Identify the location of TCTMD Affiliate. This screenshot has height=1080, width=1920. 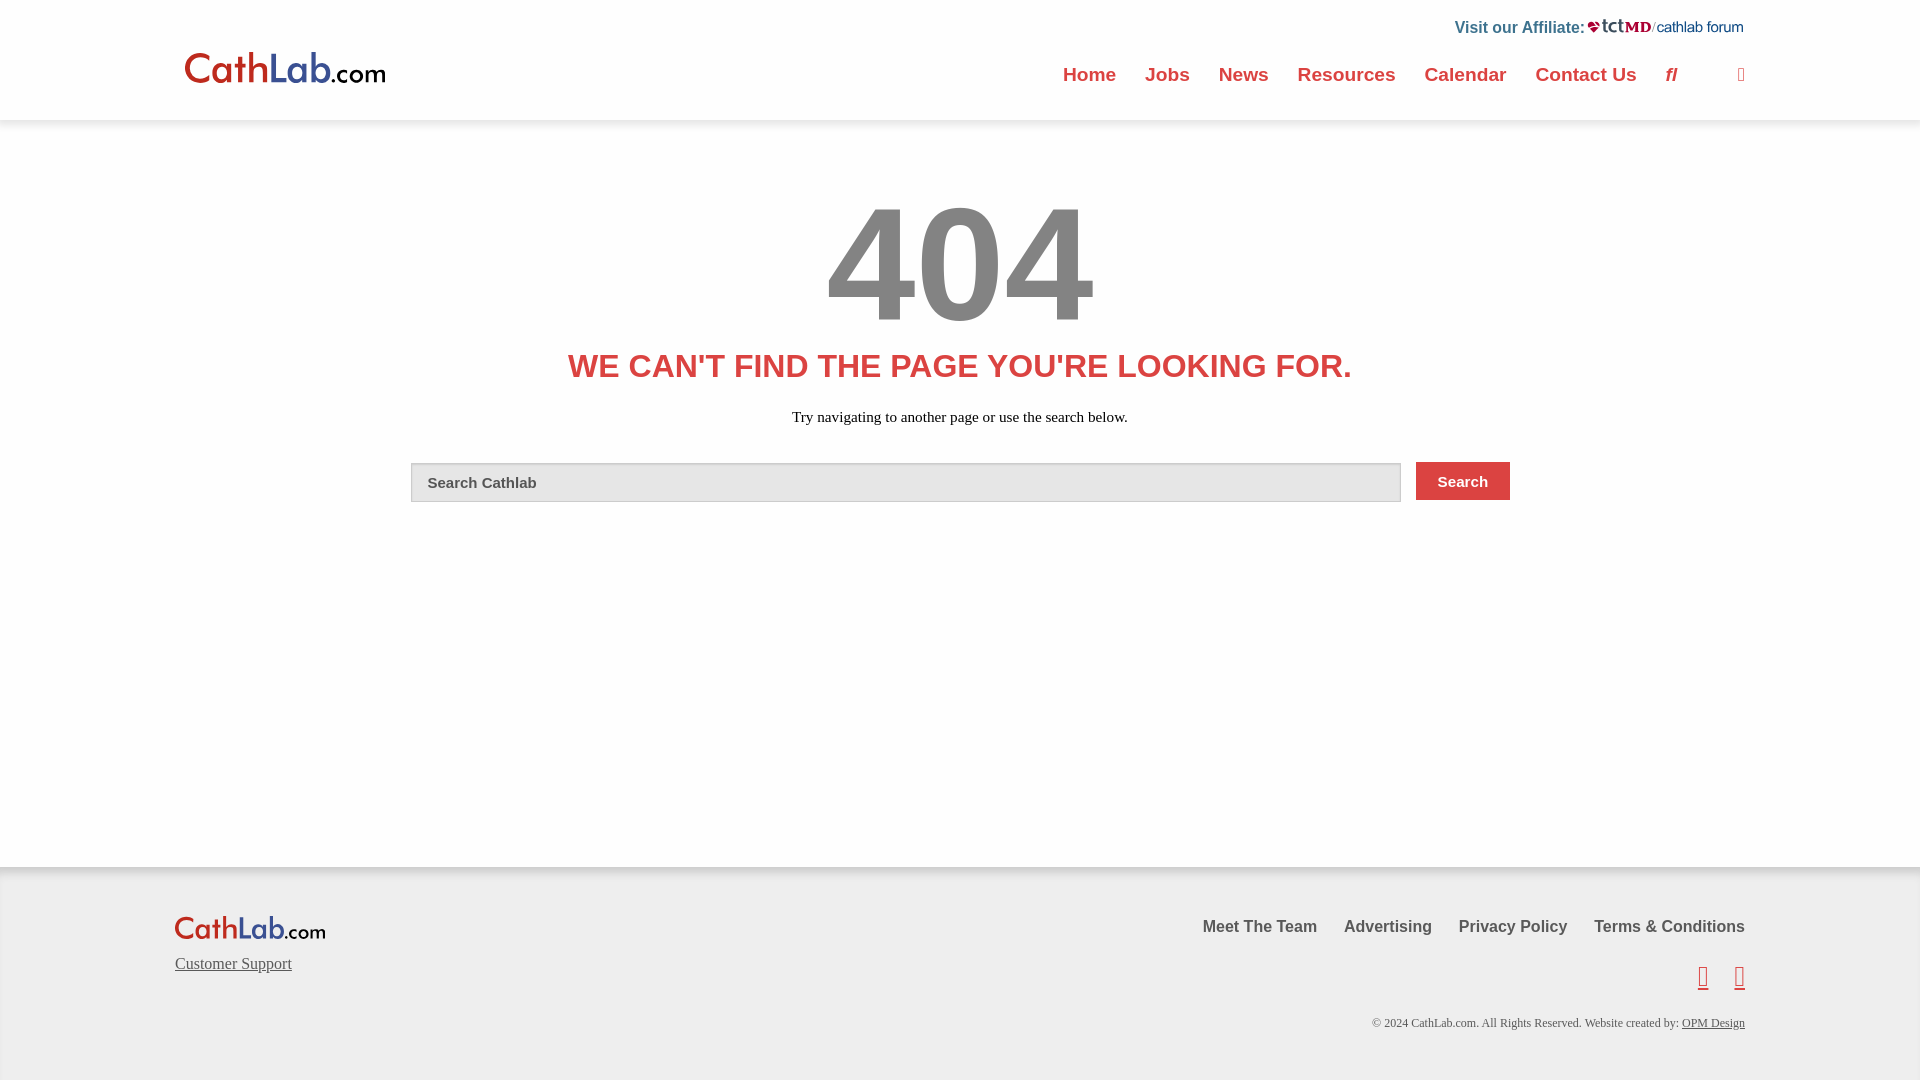
(1520, 27).